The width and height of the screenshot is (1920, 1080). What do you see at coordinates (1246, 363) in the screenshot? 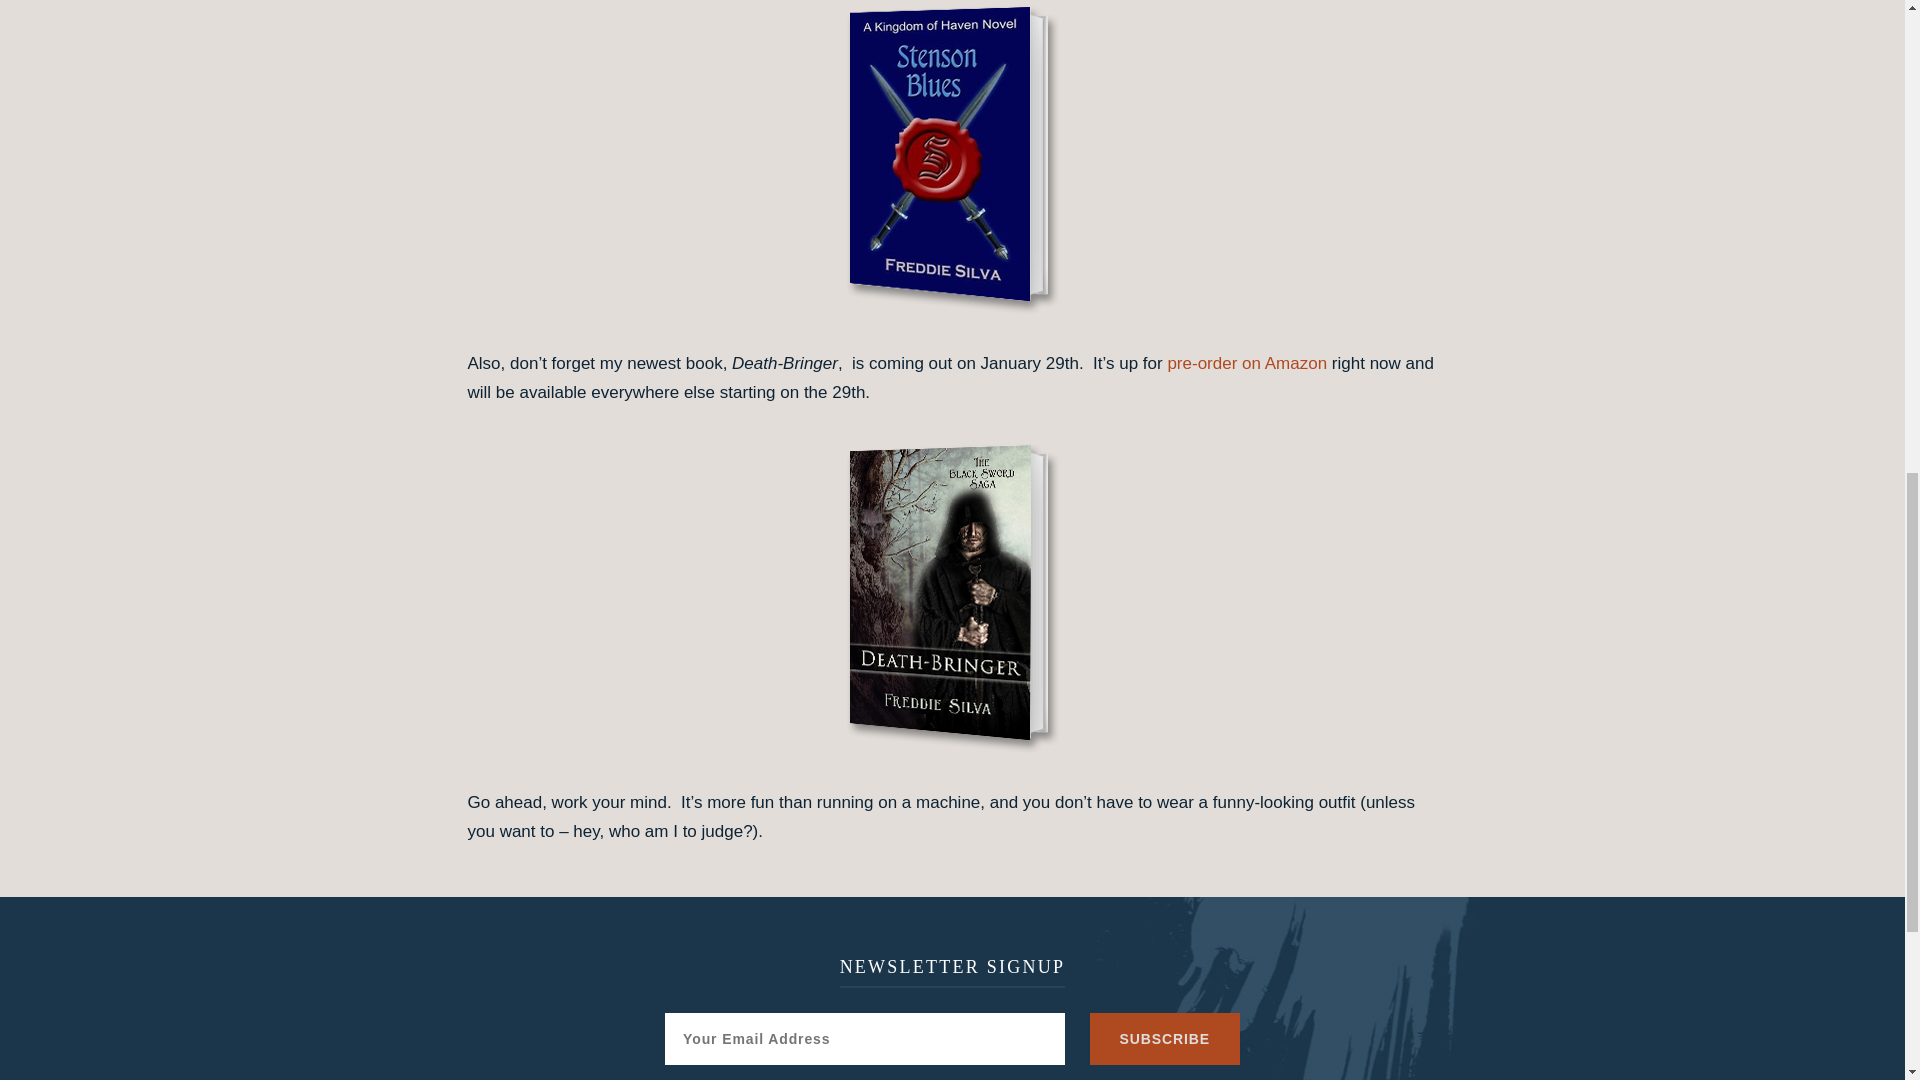
I see `pre-order on Amazon` at bounding box center [1246, 363].